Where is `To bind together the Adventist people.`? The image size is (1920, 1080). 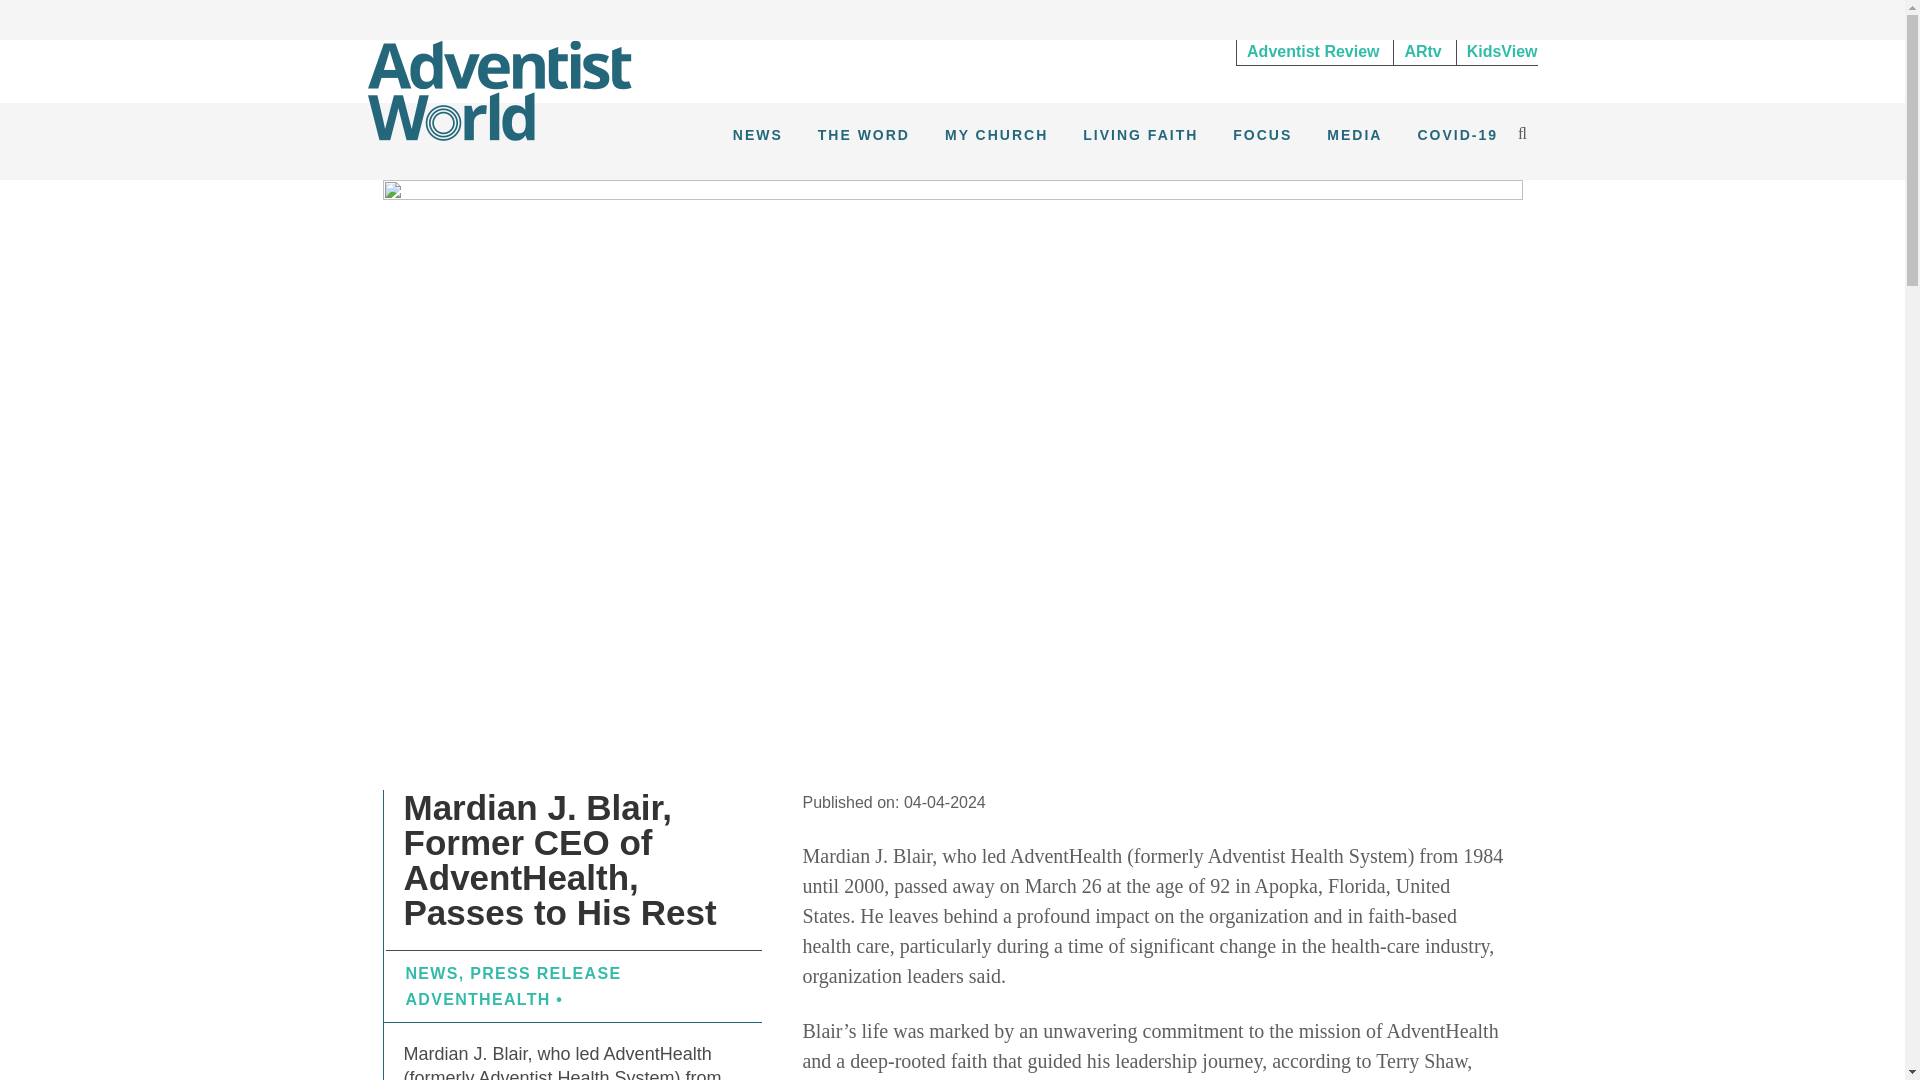
To bind together the Adventist people. is located at coordinates (500, 89).